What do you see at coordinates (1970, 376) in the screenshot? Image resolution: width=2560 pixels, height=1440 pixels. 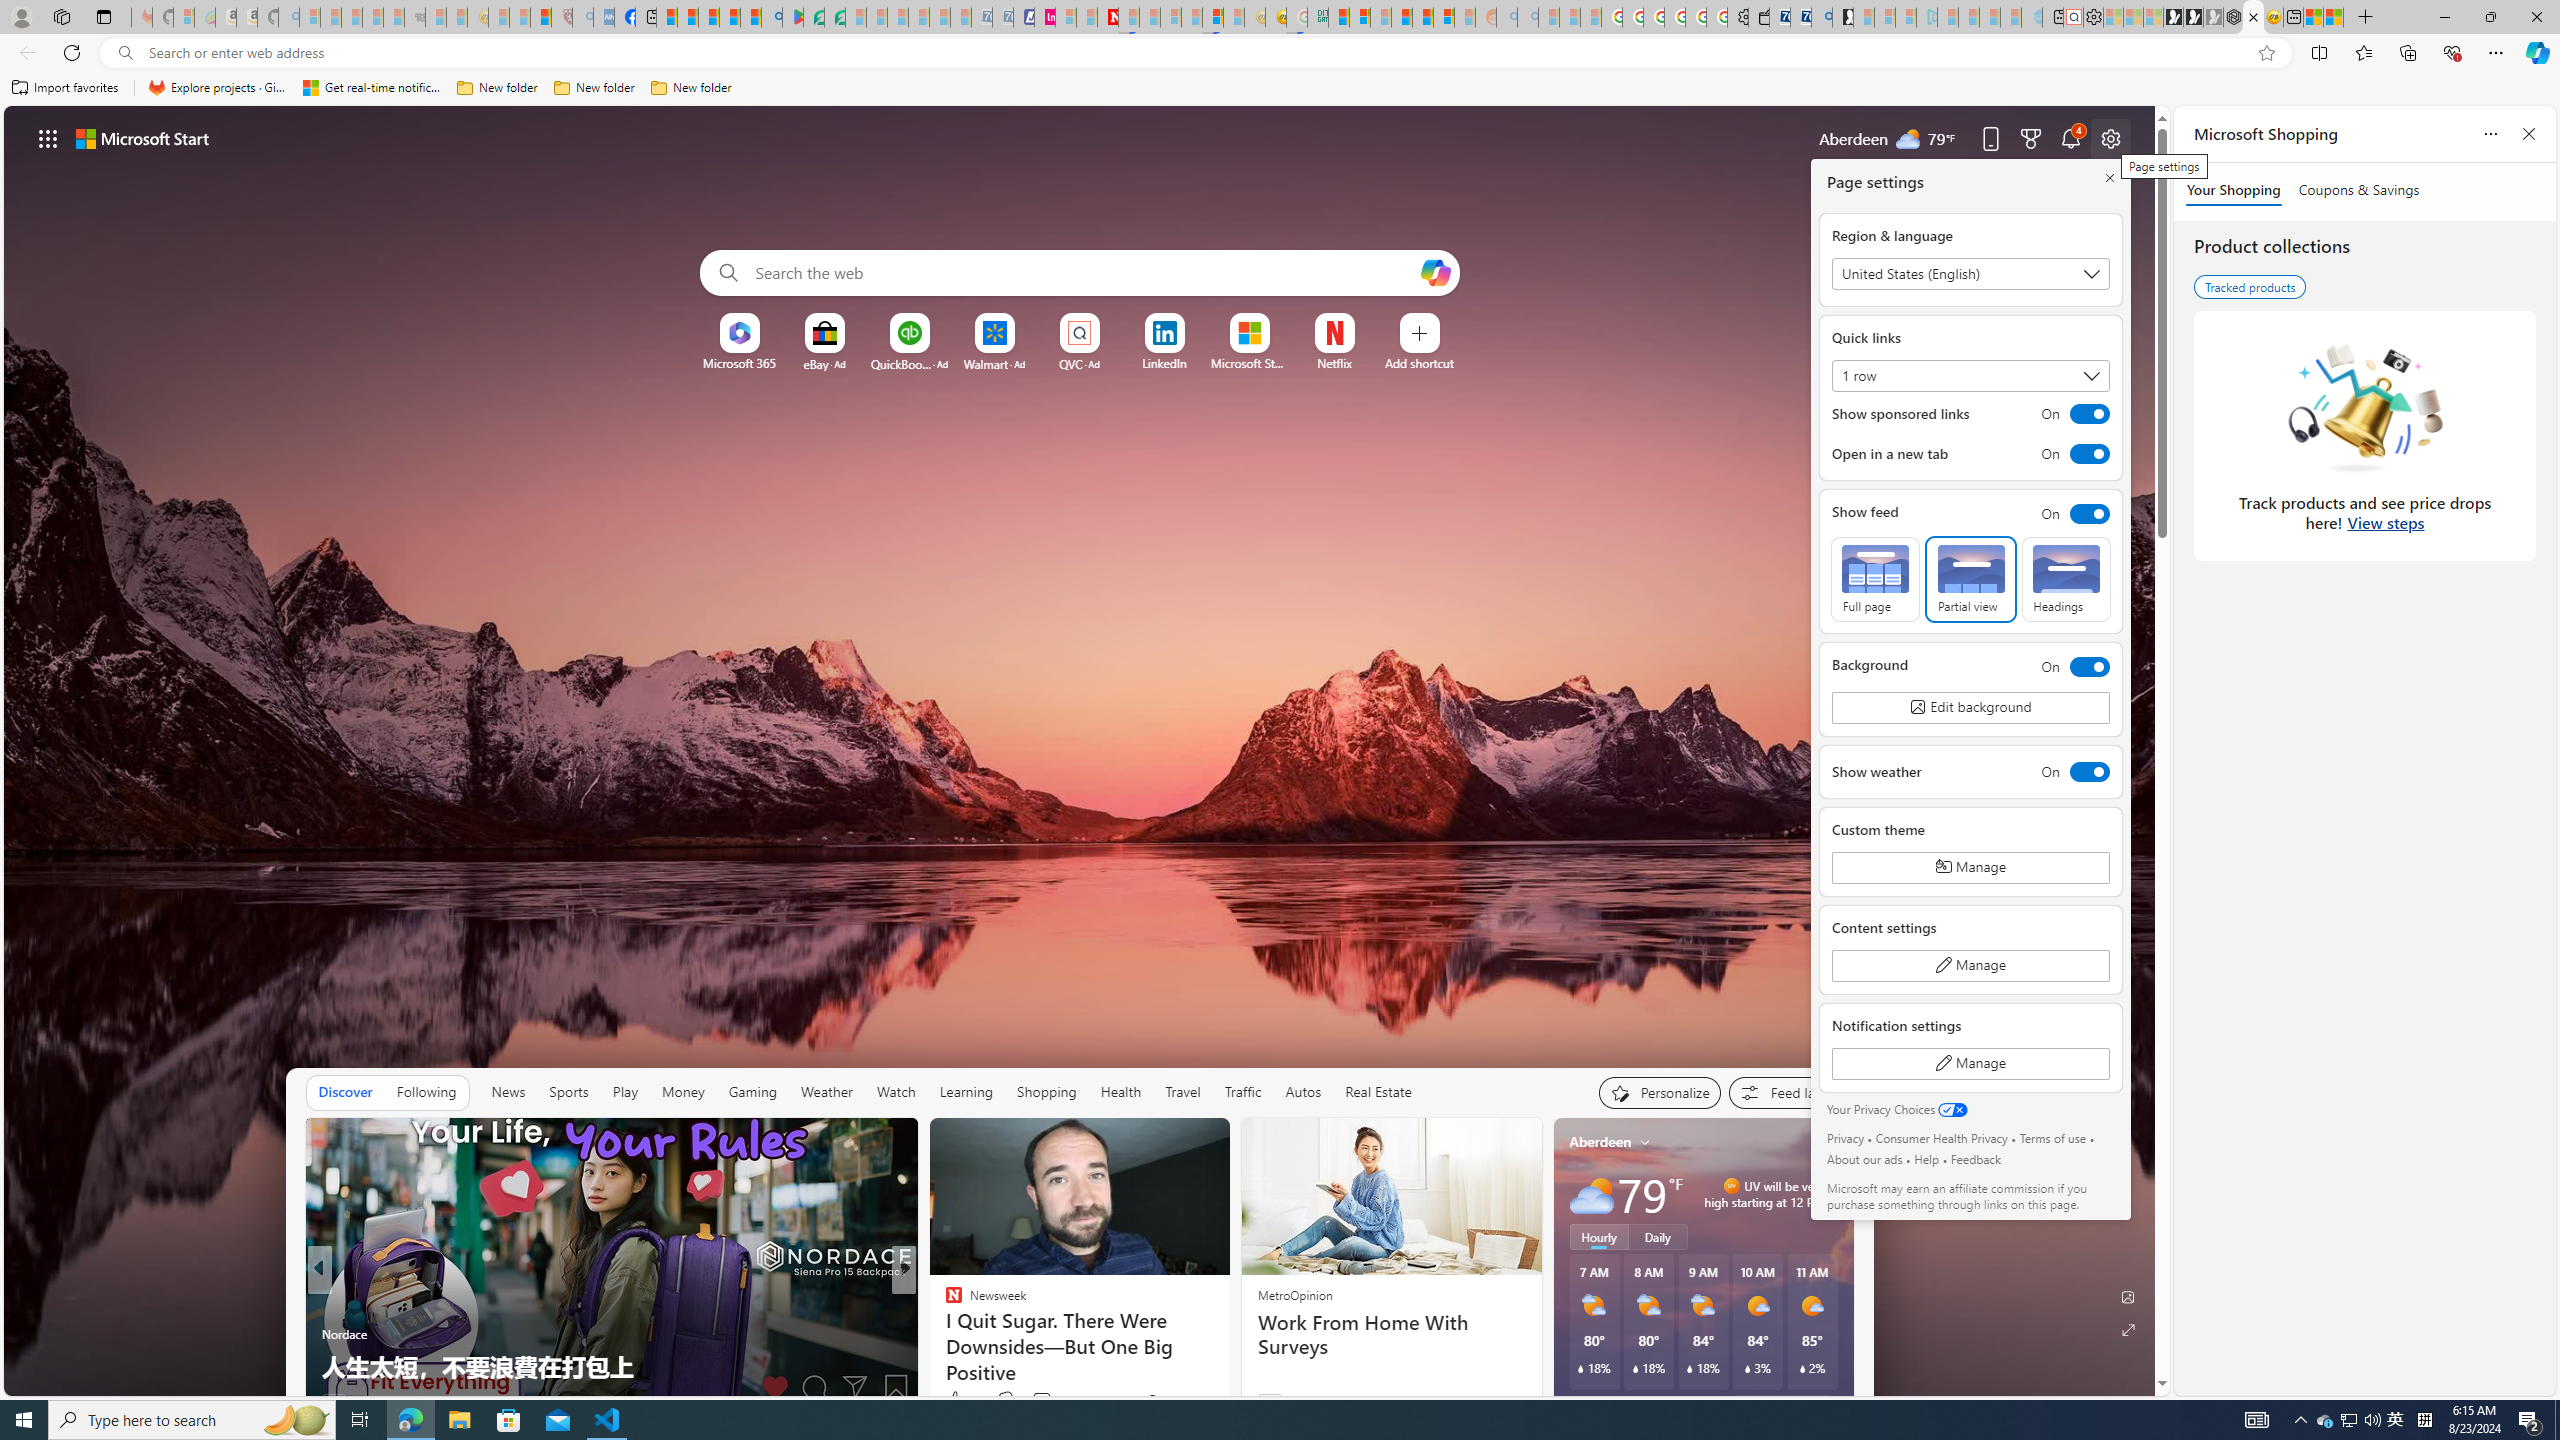 I see `Class: select-setting-fluent-select ` at bounding box center [1970, 376].